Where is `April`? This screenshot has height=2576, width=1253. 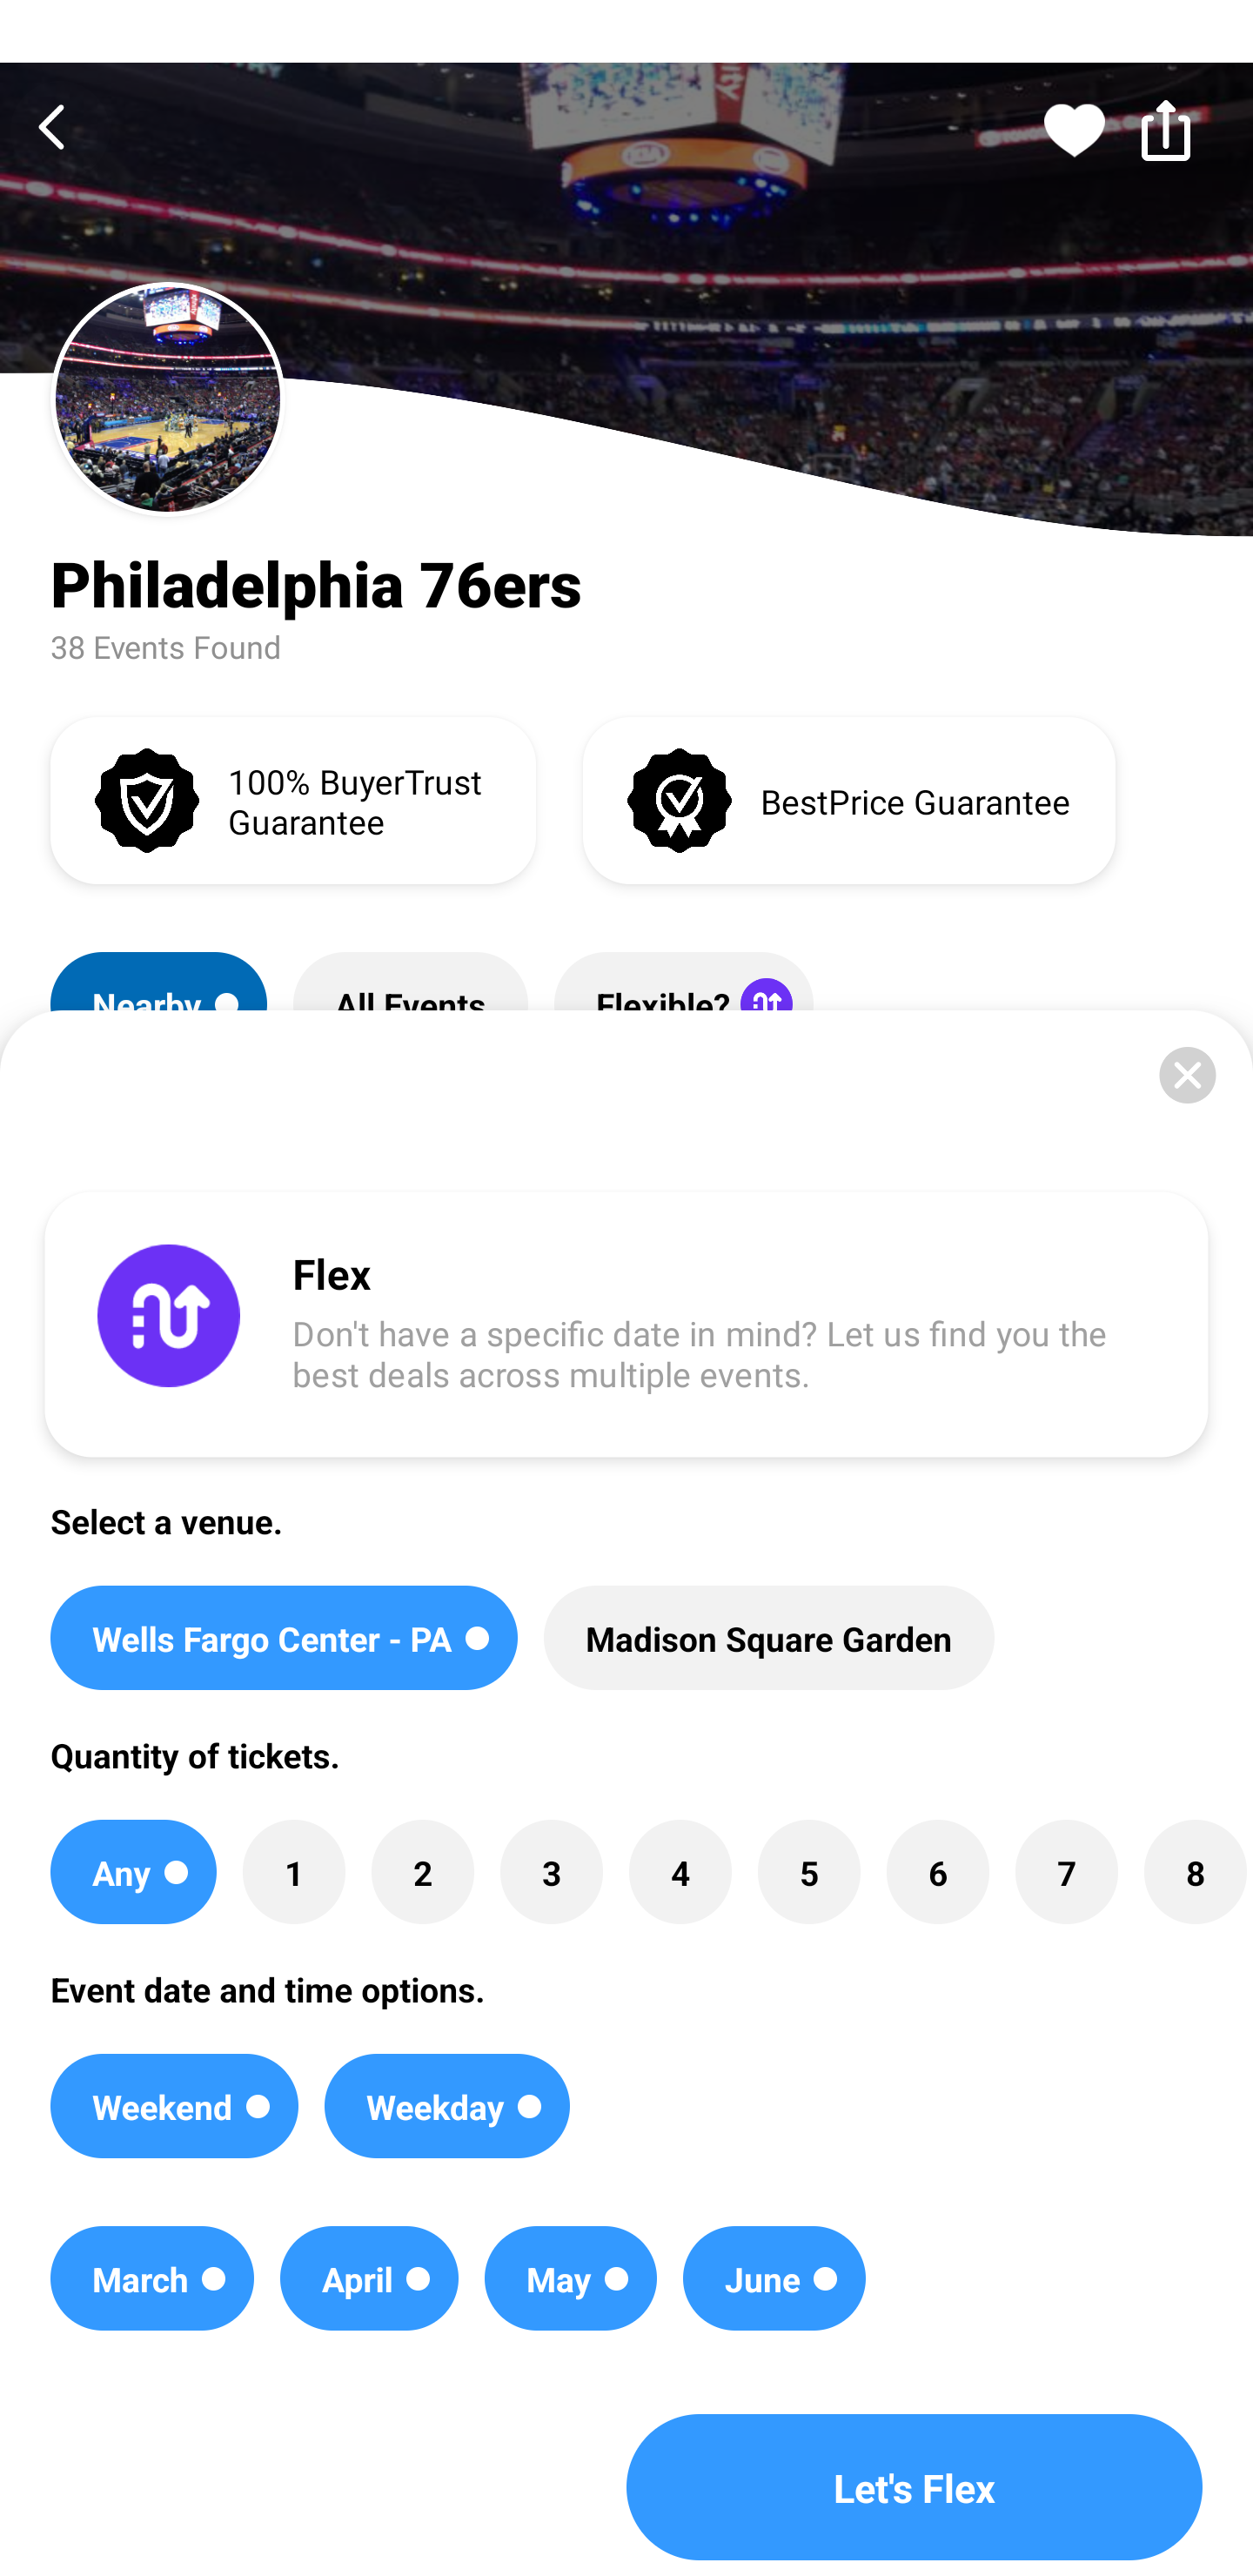 April is located at coordinates (369, 2278).